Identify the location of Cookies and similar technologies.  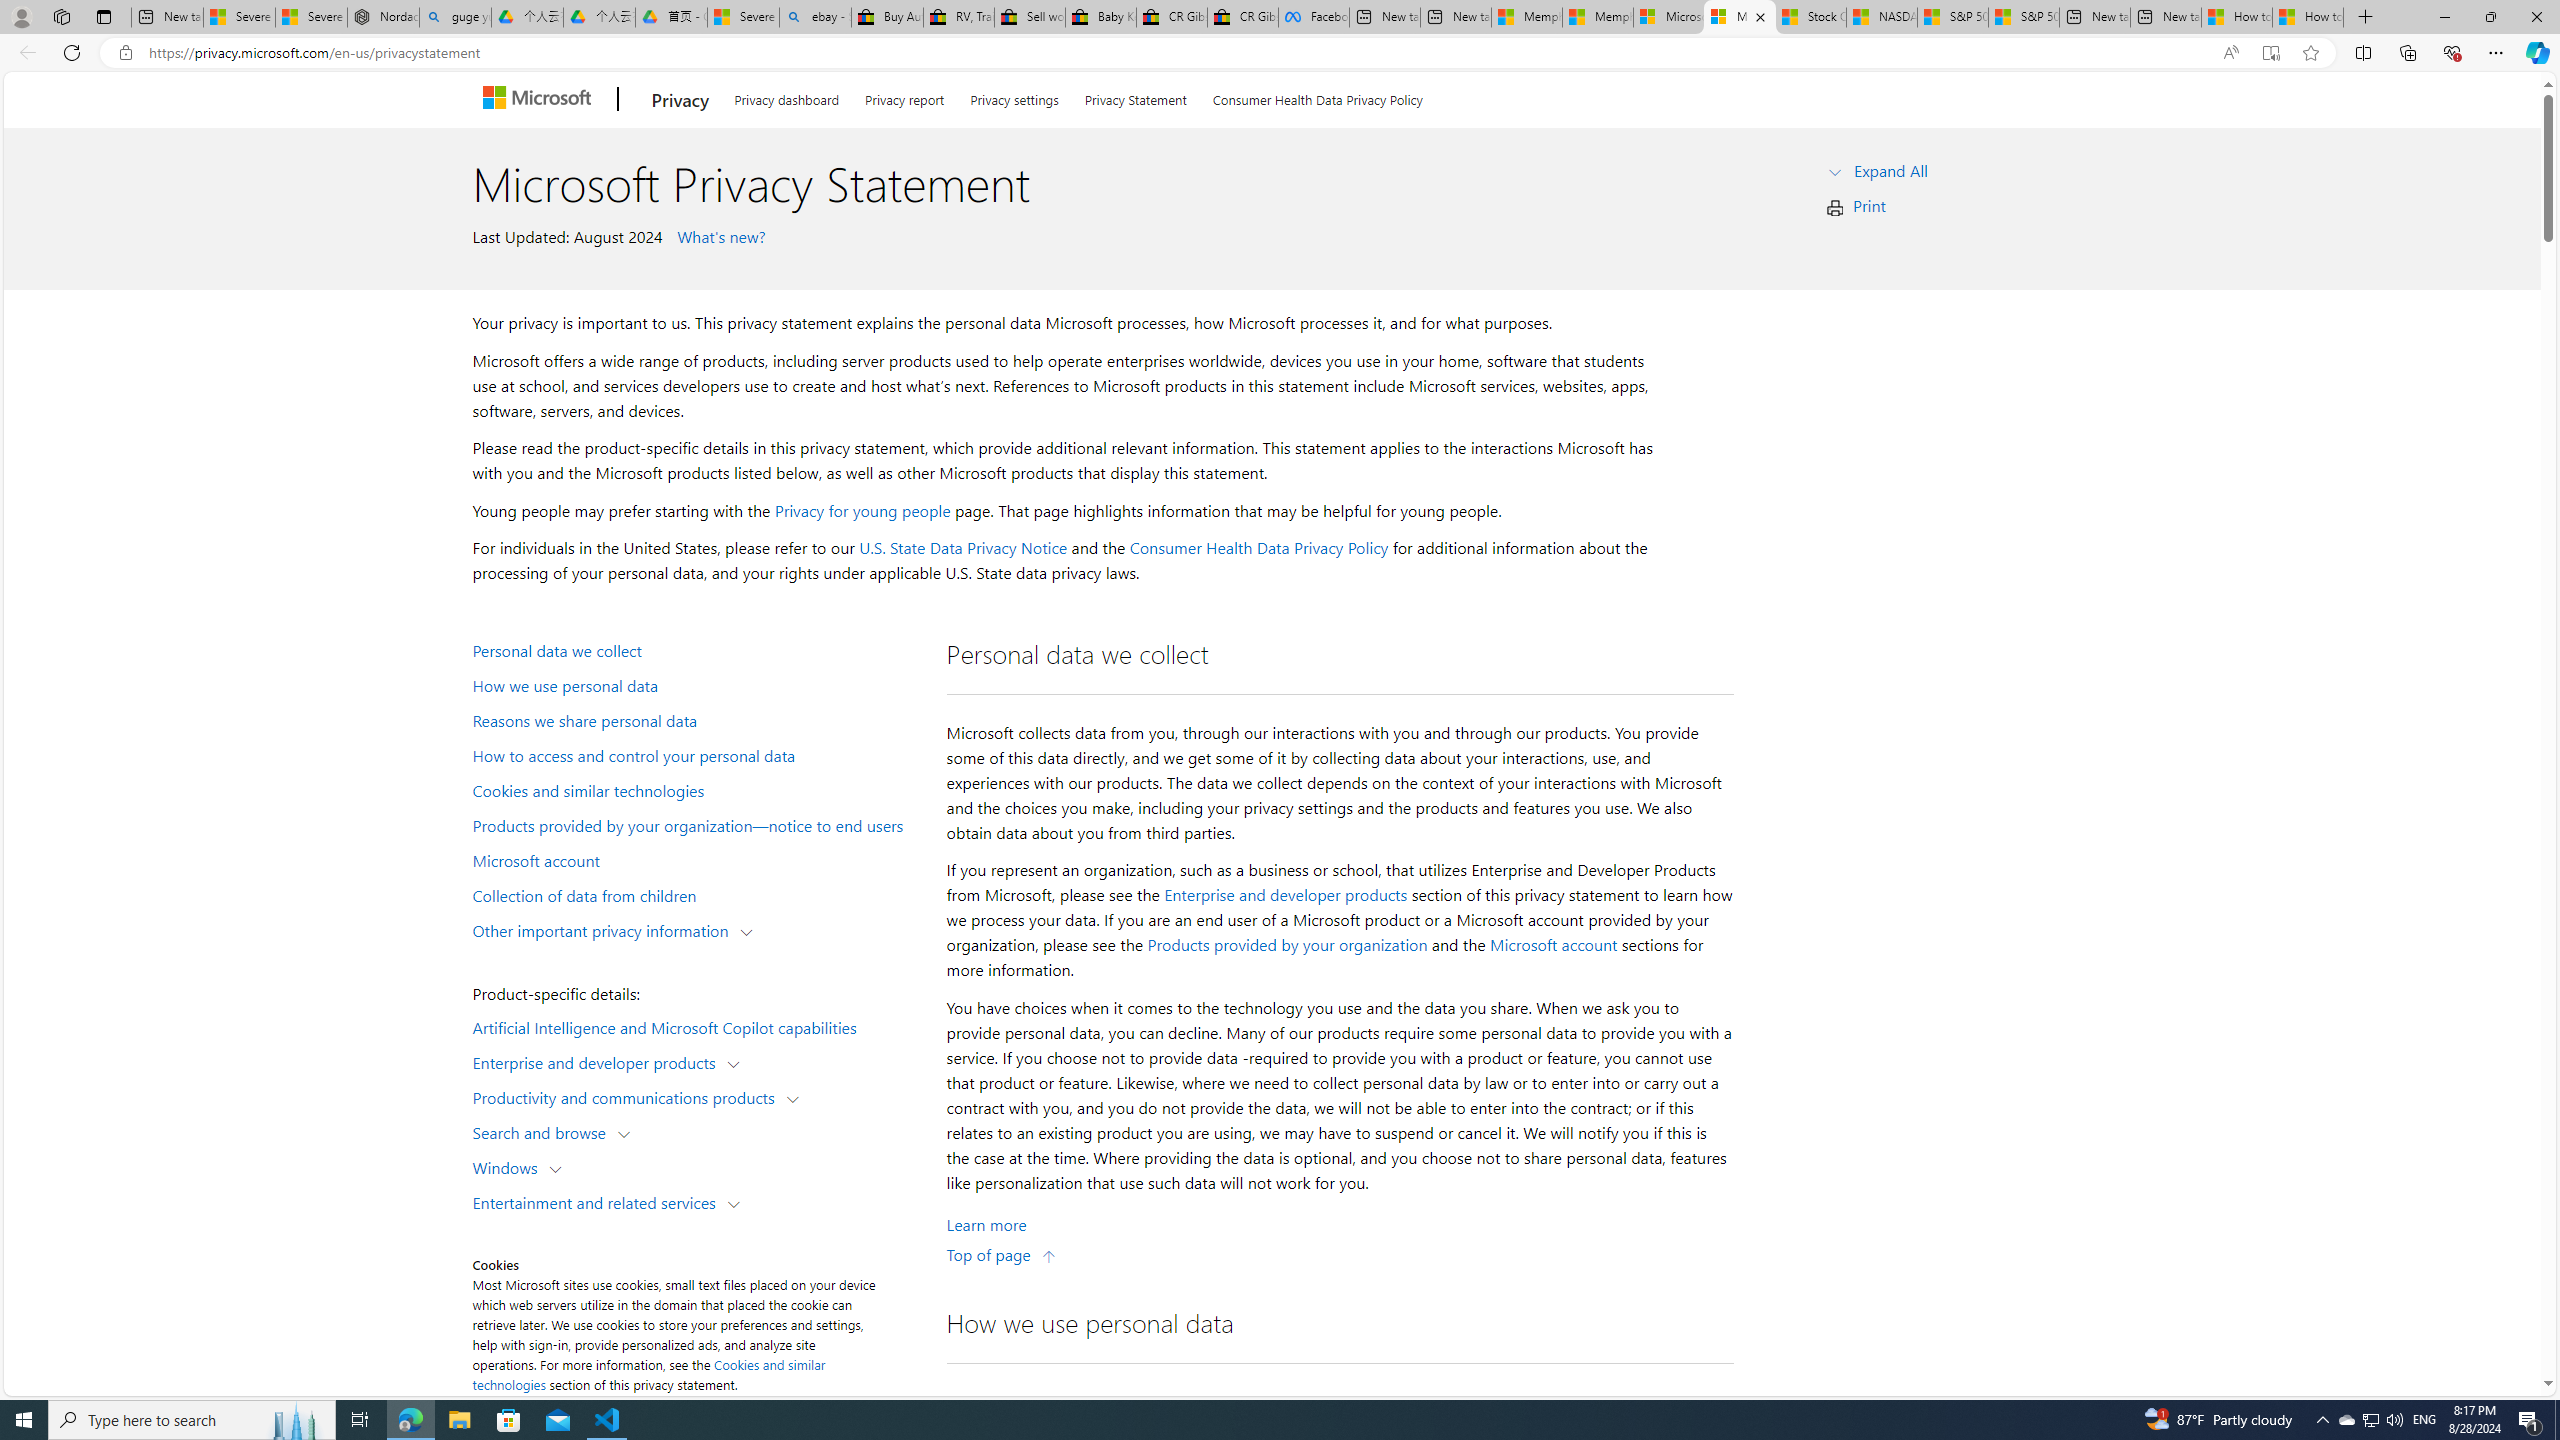
(696, 790).